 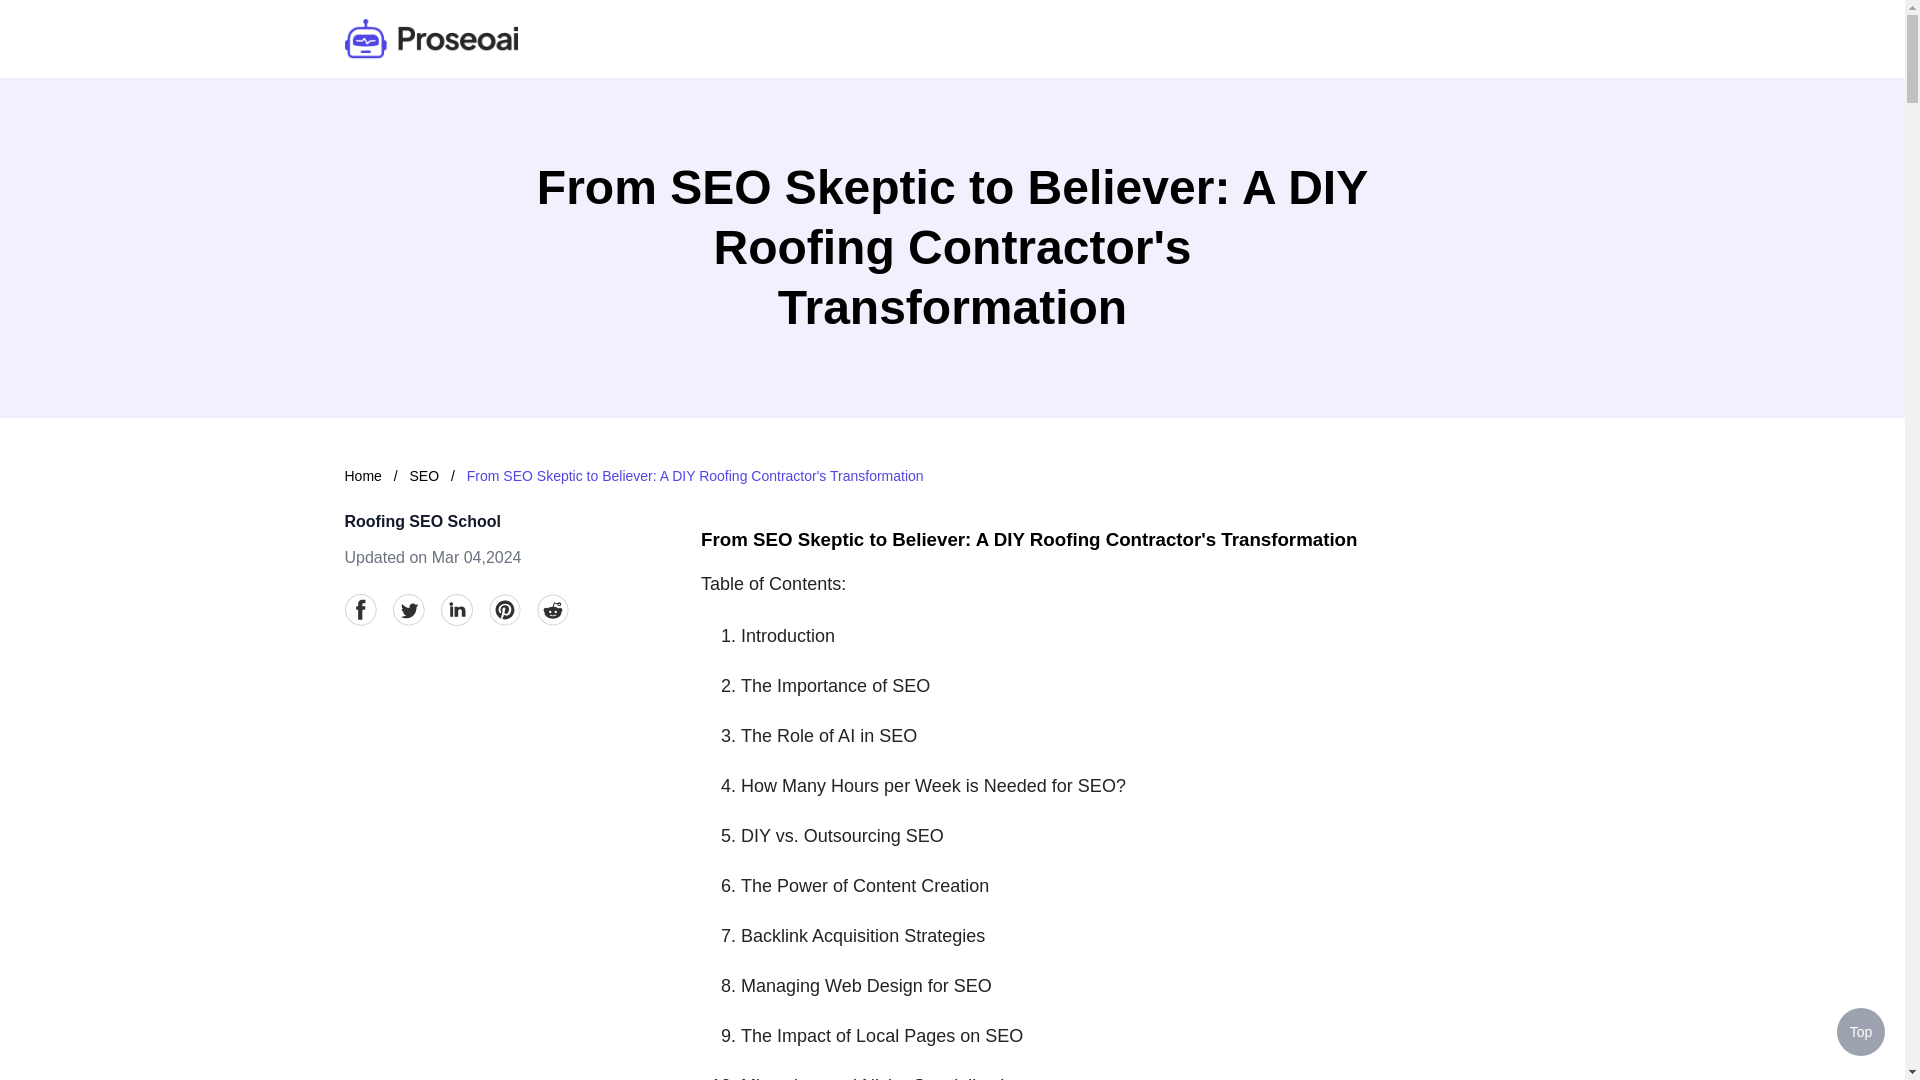 What do you see at coordinates (362, 475) in the screenshot?
I see `Home` at bounding box center [362, 475].